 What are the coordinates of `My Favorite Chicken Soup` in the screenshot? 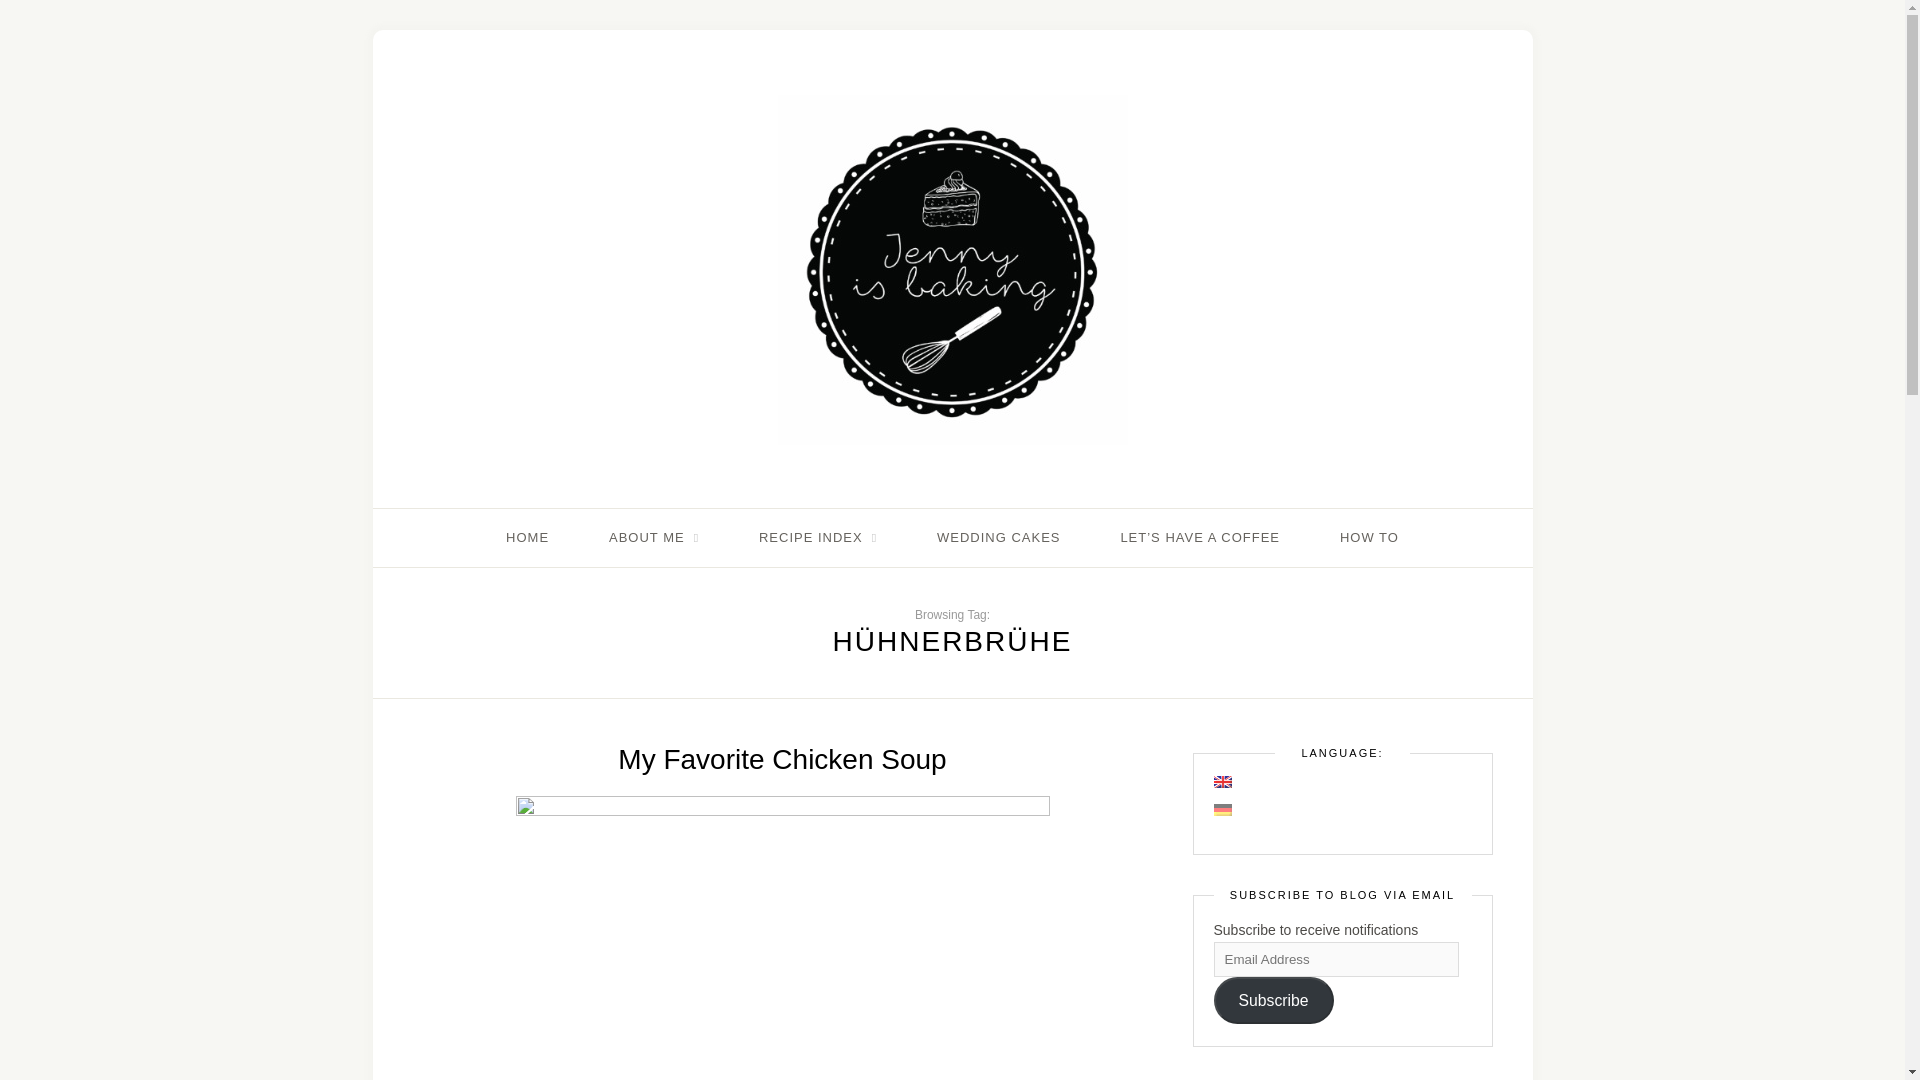 It's located at (782, 760).